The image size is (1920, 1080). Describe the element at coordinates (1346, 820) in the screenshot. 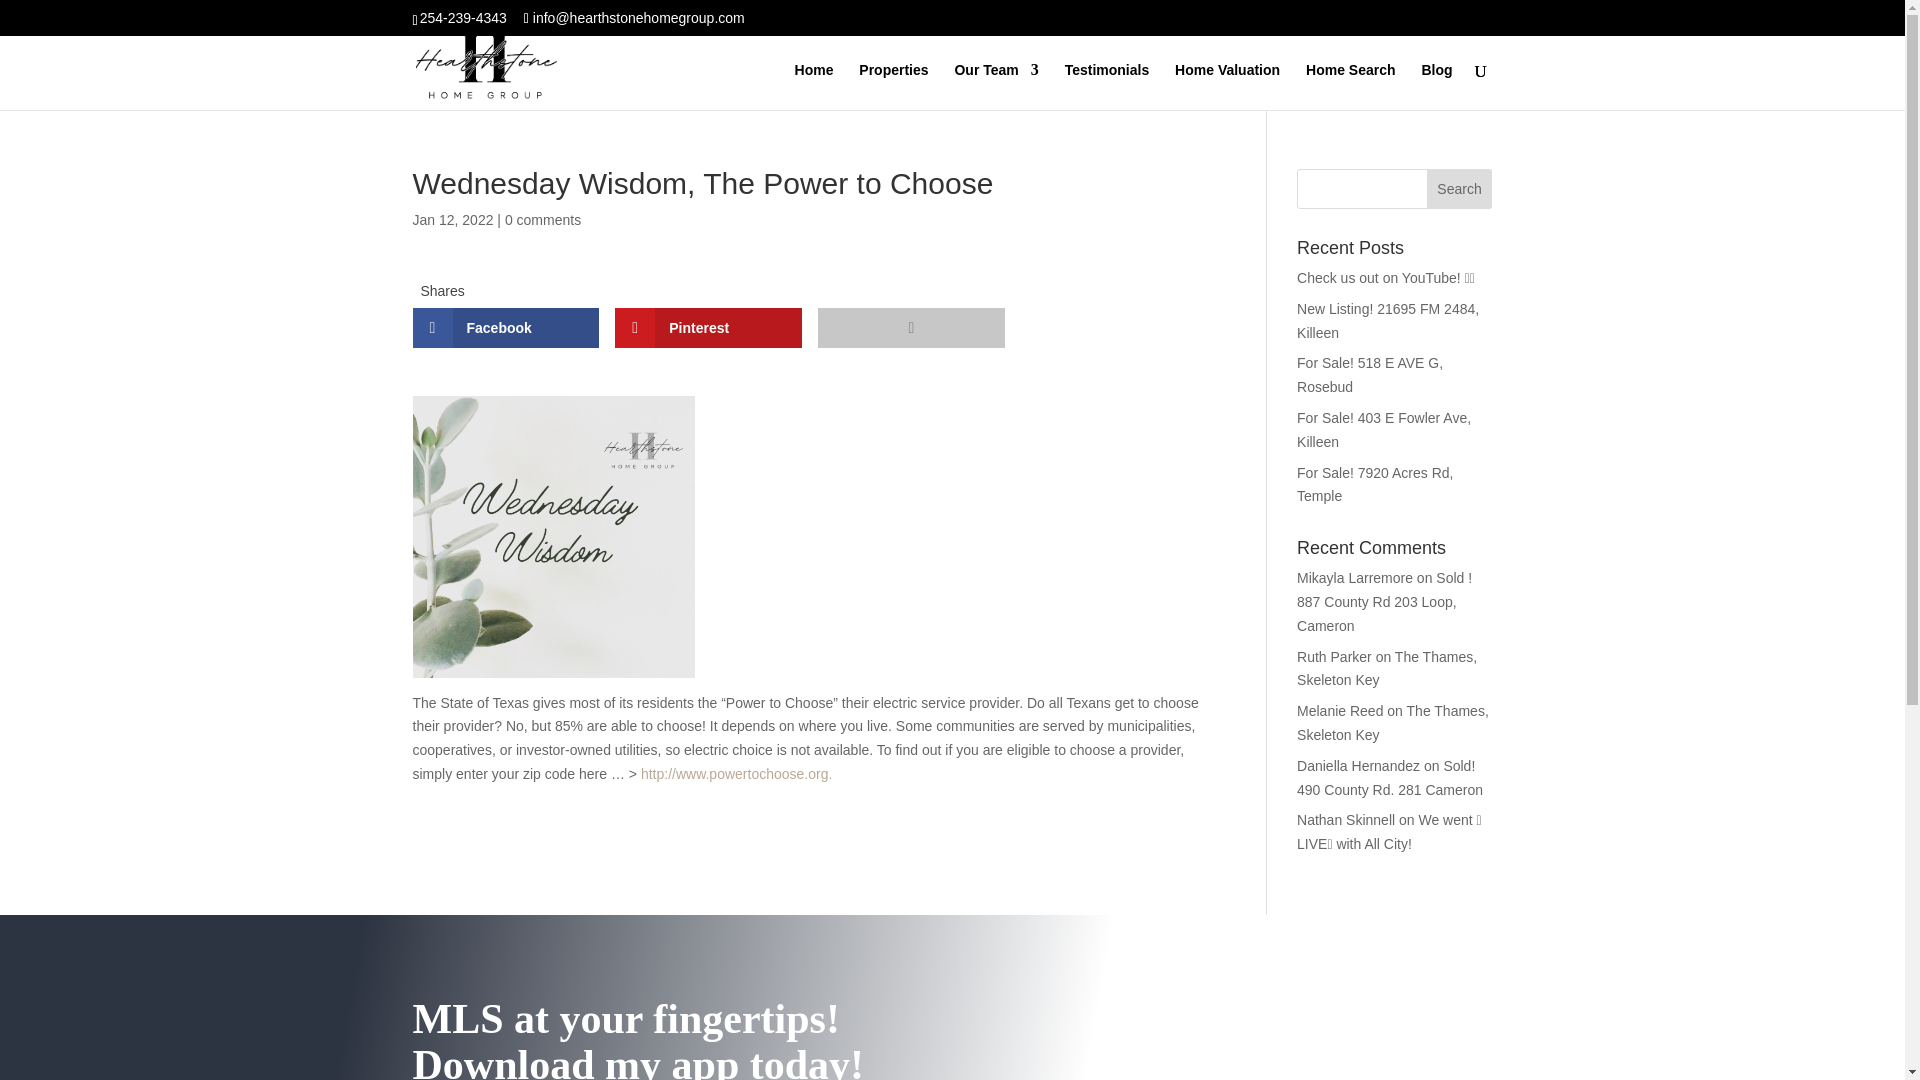

I see `Nathan Skinnell` at that location.